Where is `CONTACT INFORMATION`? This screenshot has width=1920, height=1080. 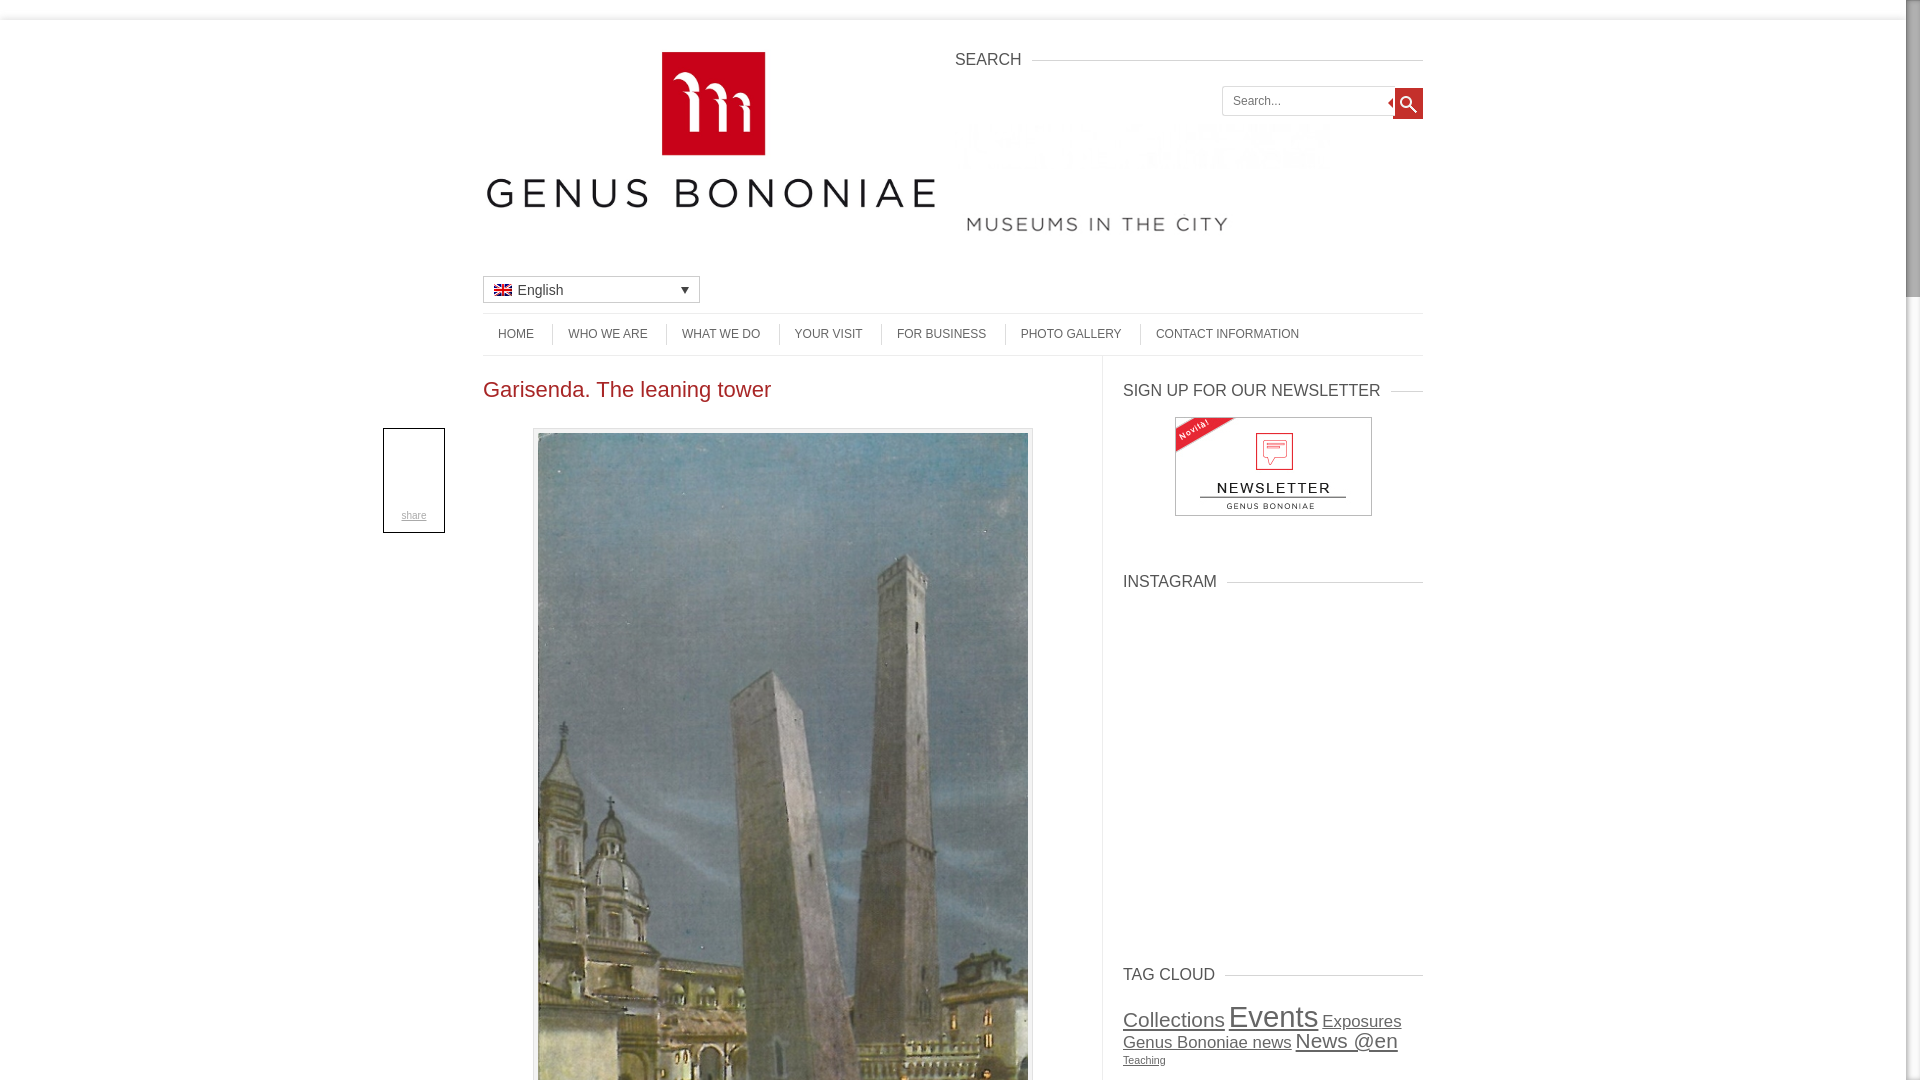
CONTACT INFORMATION is located at coordinates (1220, 334).